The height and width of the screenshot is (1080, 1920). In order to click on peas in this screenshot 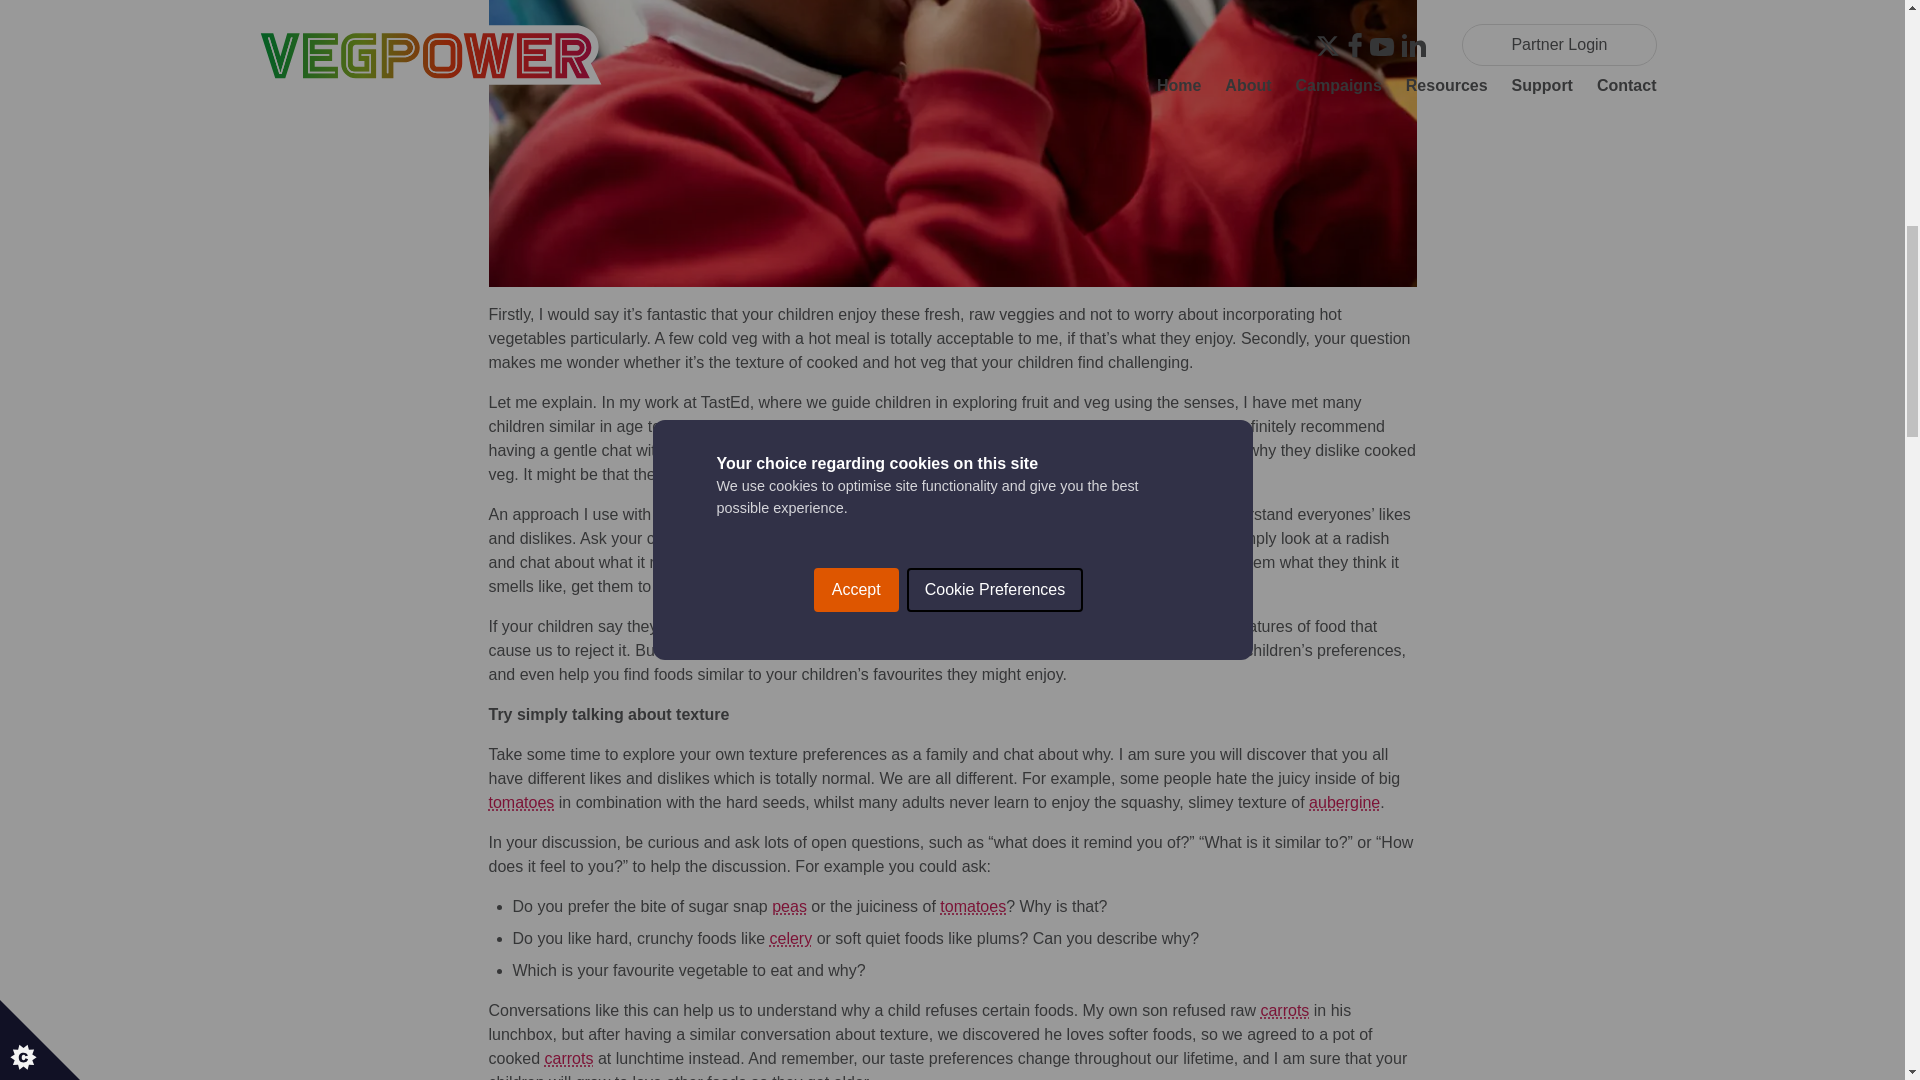, I will do `click(788, 906)`.